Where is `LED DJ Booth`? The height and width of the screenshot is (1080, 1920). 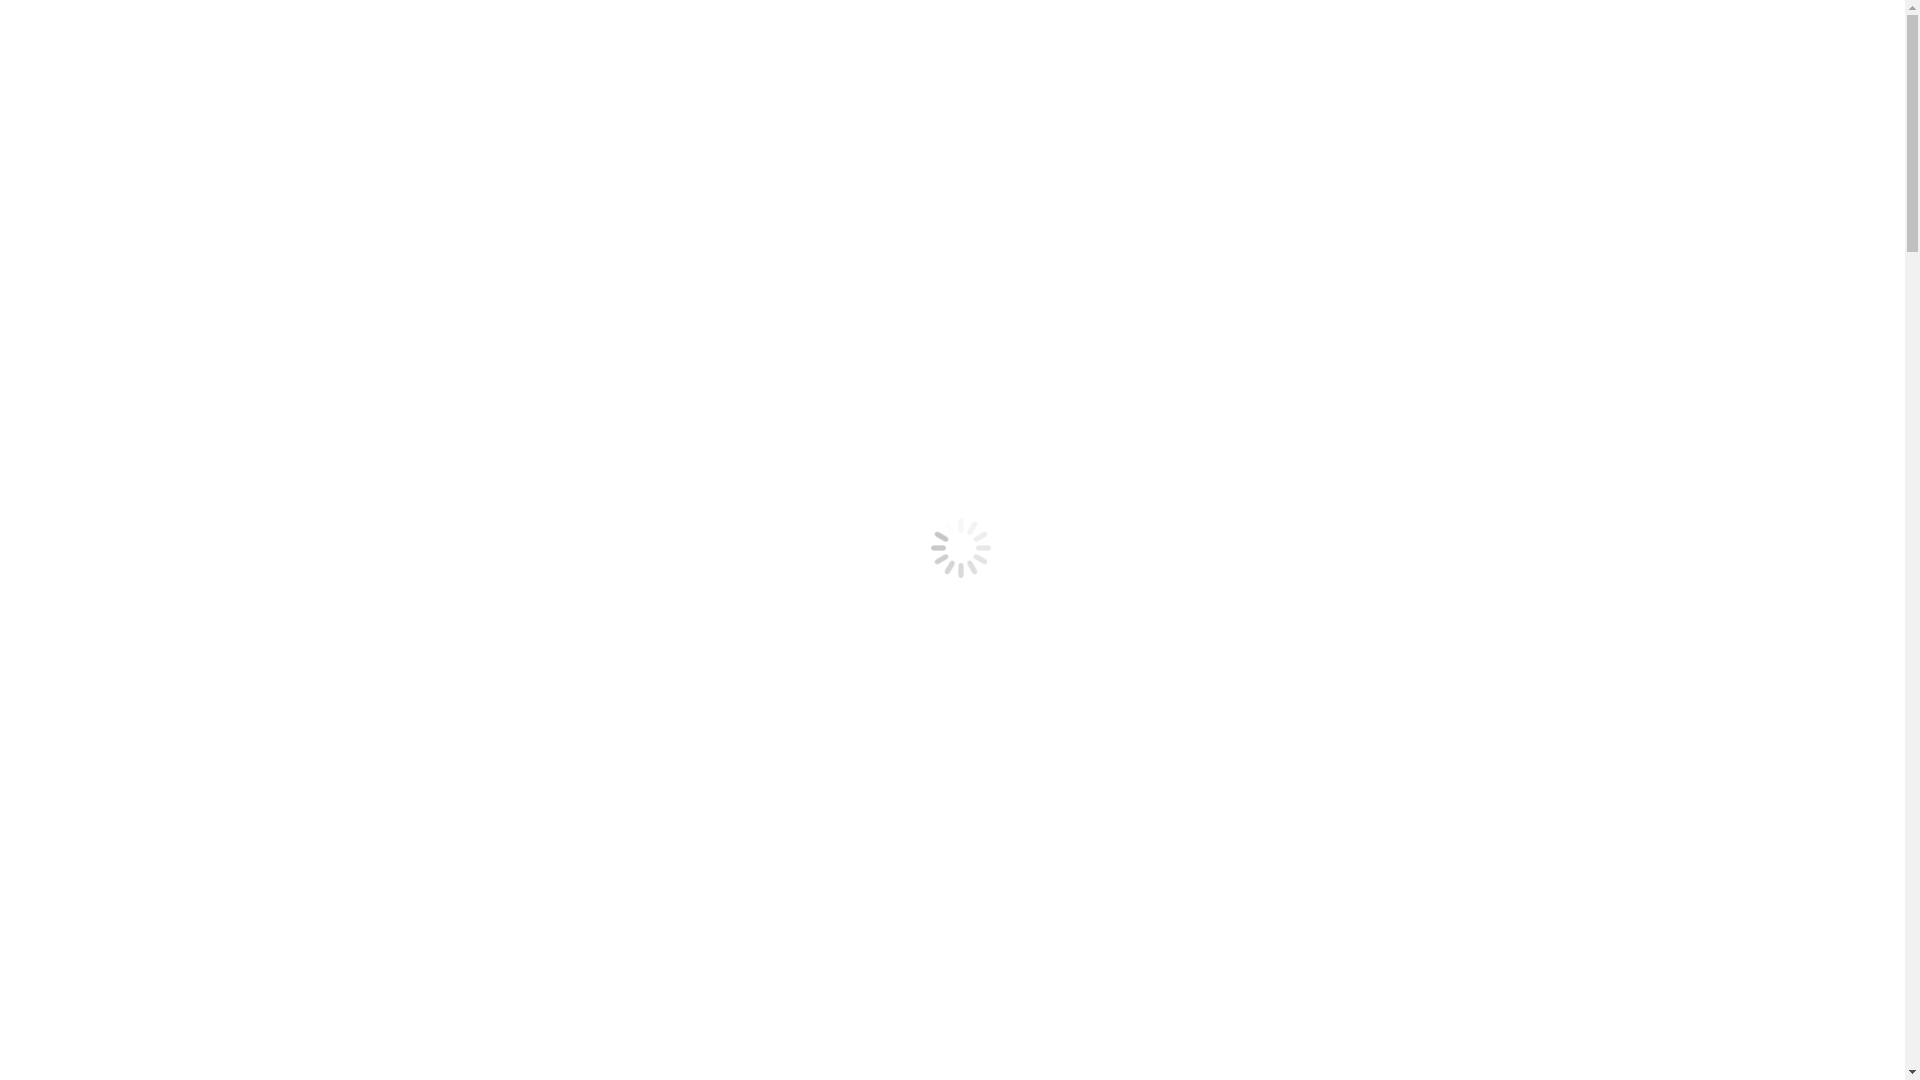
LED DJ Booth is located at coordinates (136, 376).